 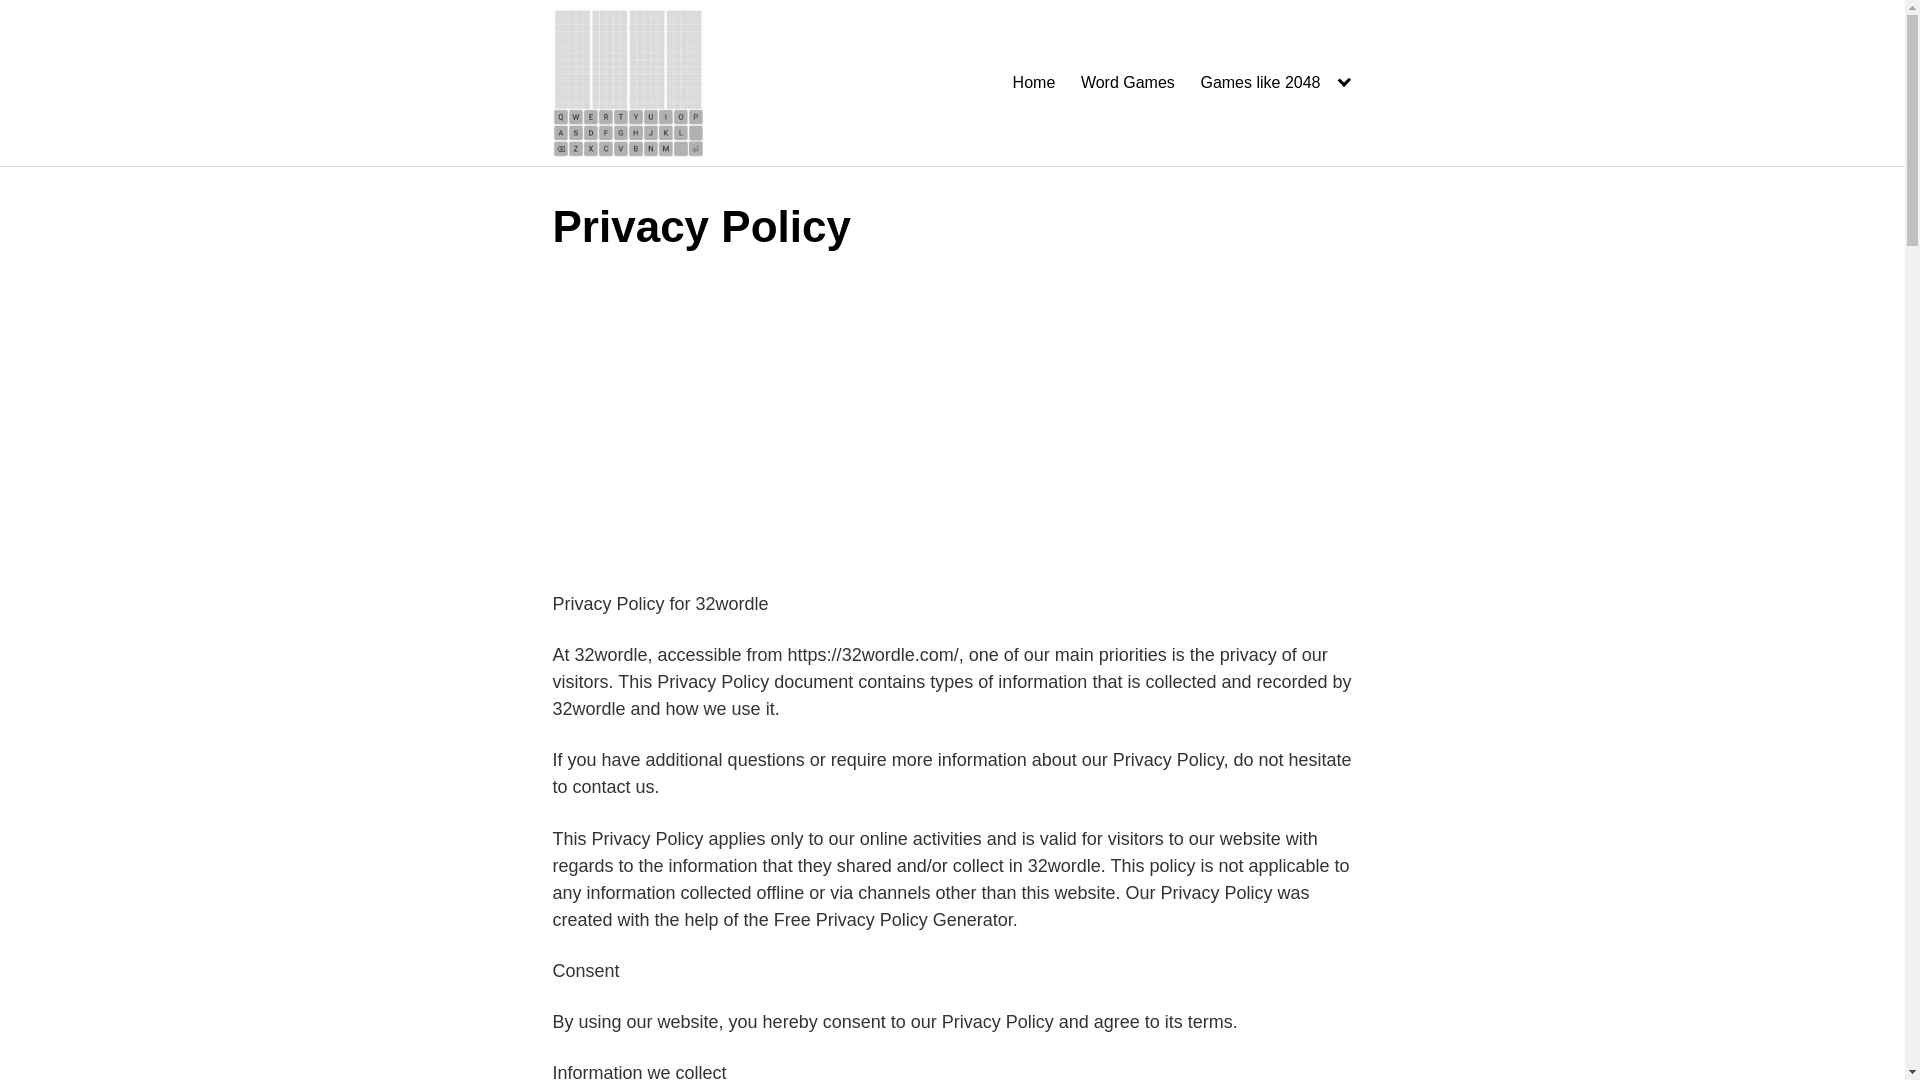 I want to click on Advertisement, so click(x=952, y=426).